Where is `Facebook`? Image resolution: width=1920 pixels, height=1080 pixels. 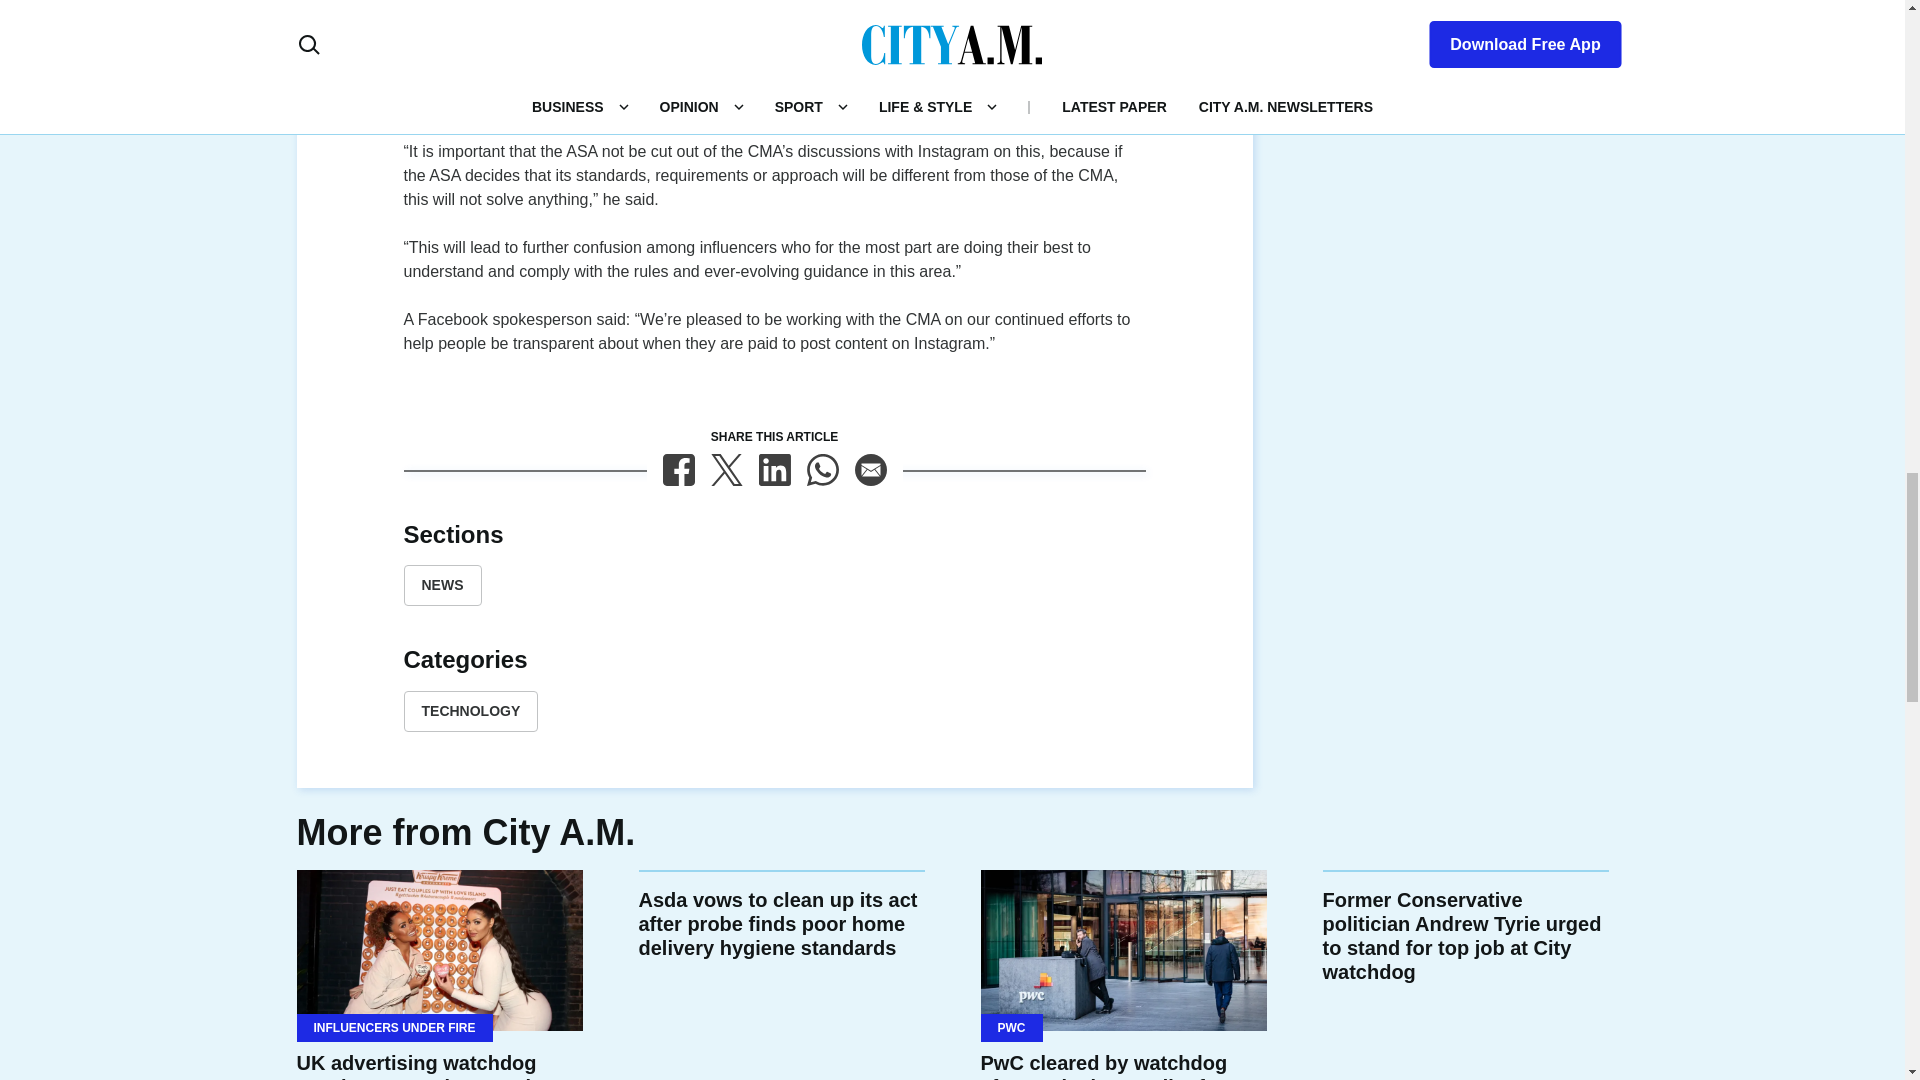
Facebook is located at coordinates (678, 470).